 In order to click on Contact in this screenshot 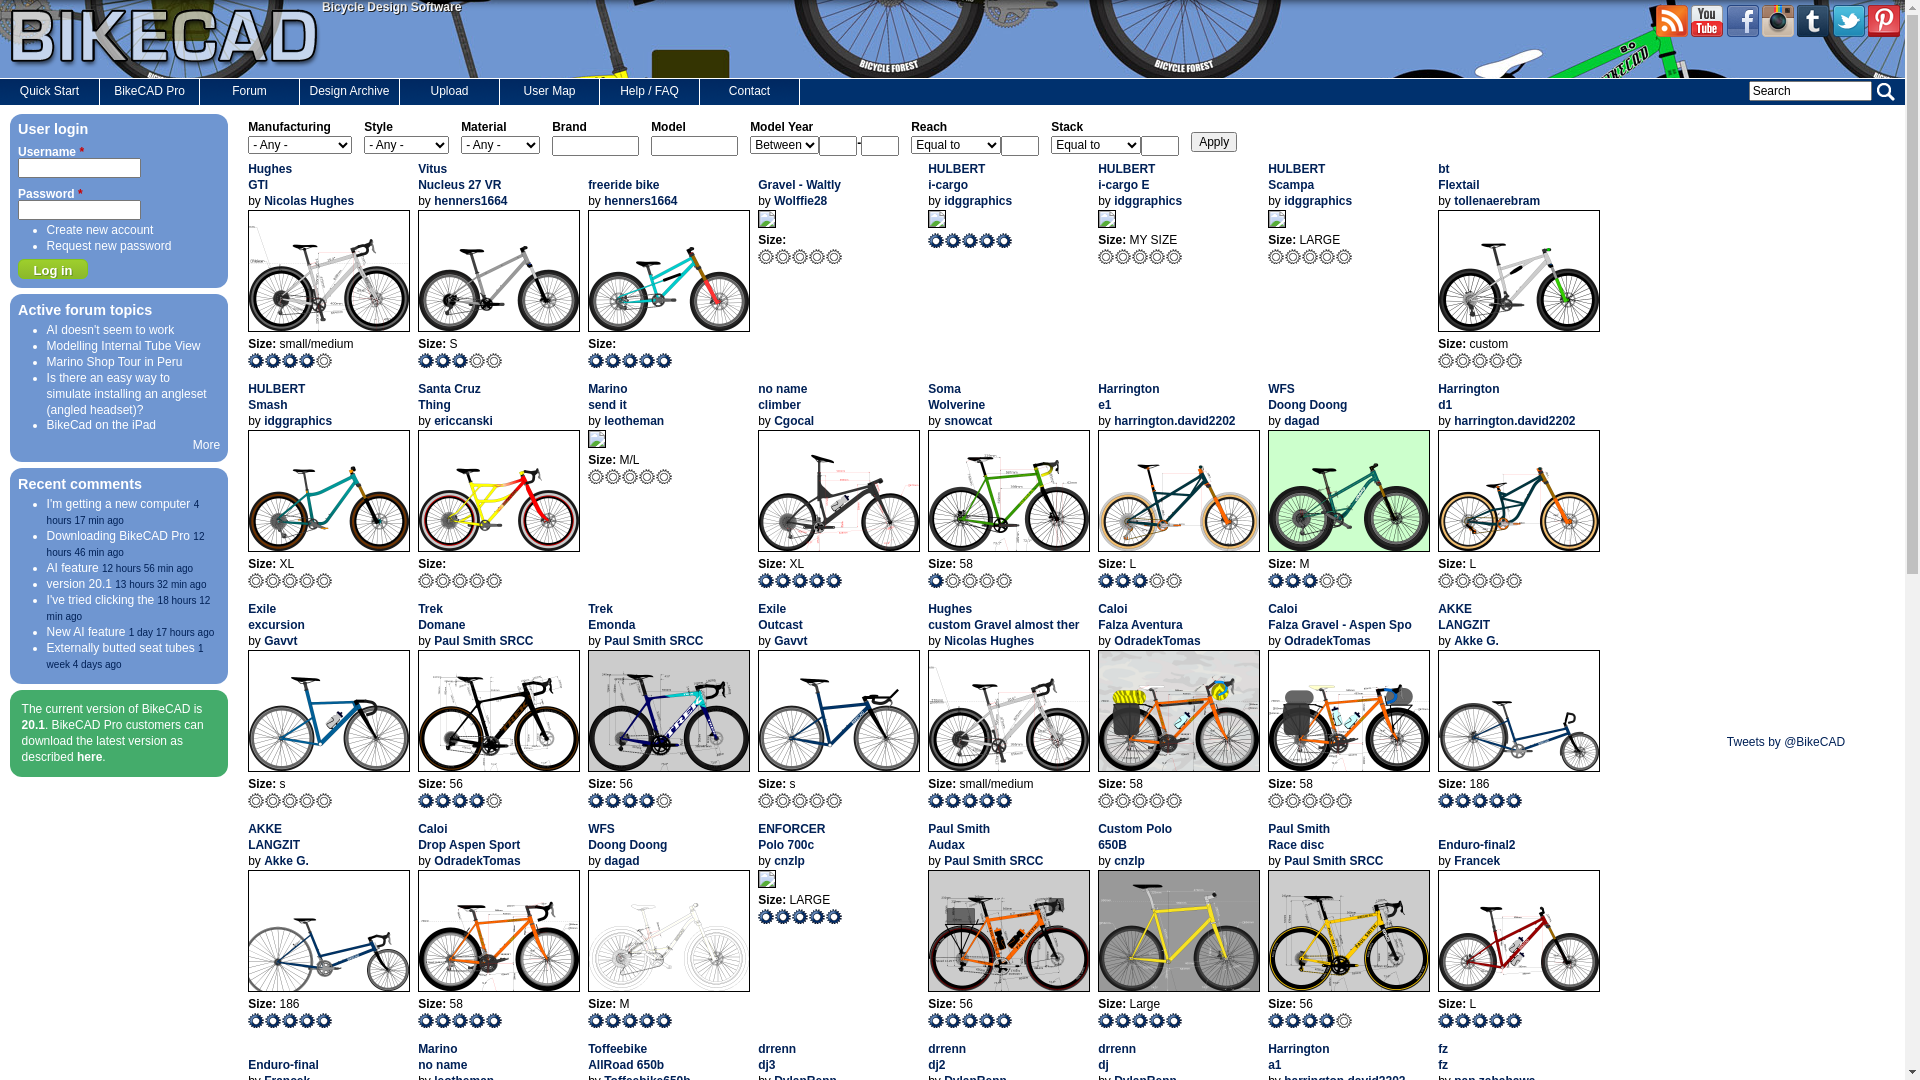, I will do `click(750, 92)`.